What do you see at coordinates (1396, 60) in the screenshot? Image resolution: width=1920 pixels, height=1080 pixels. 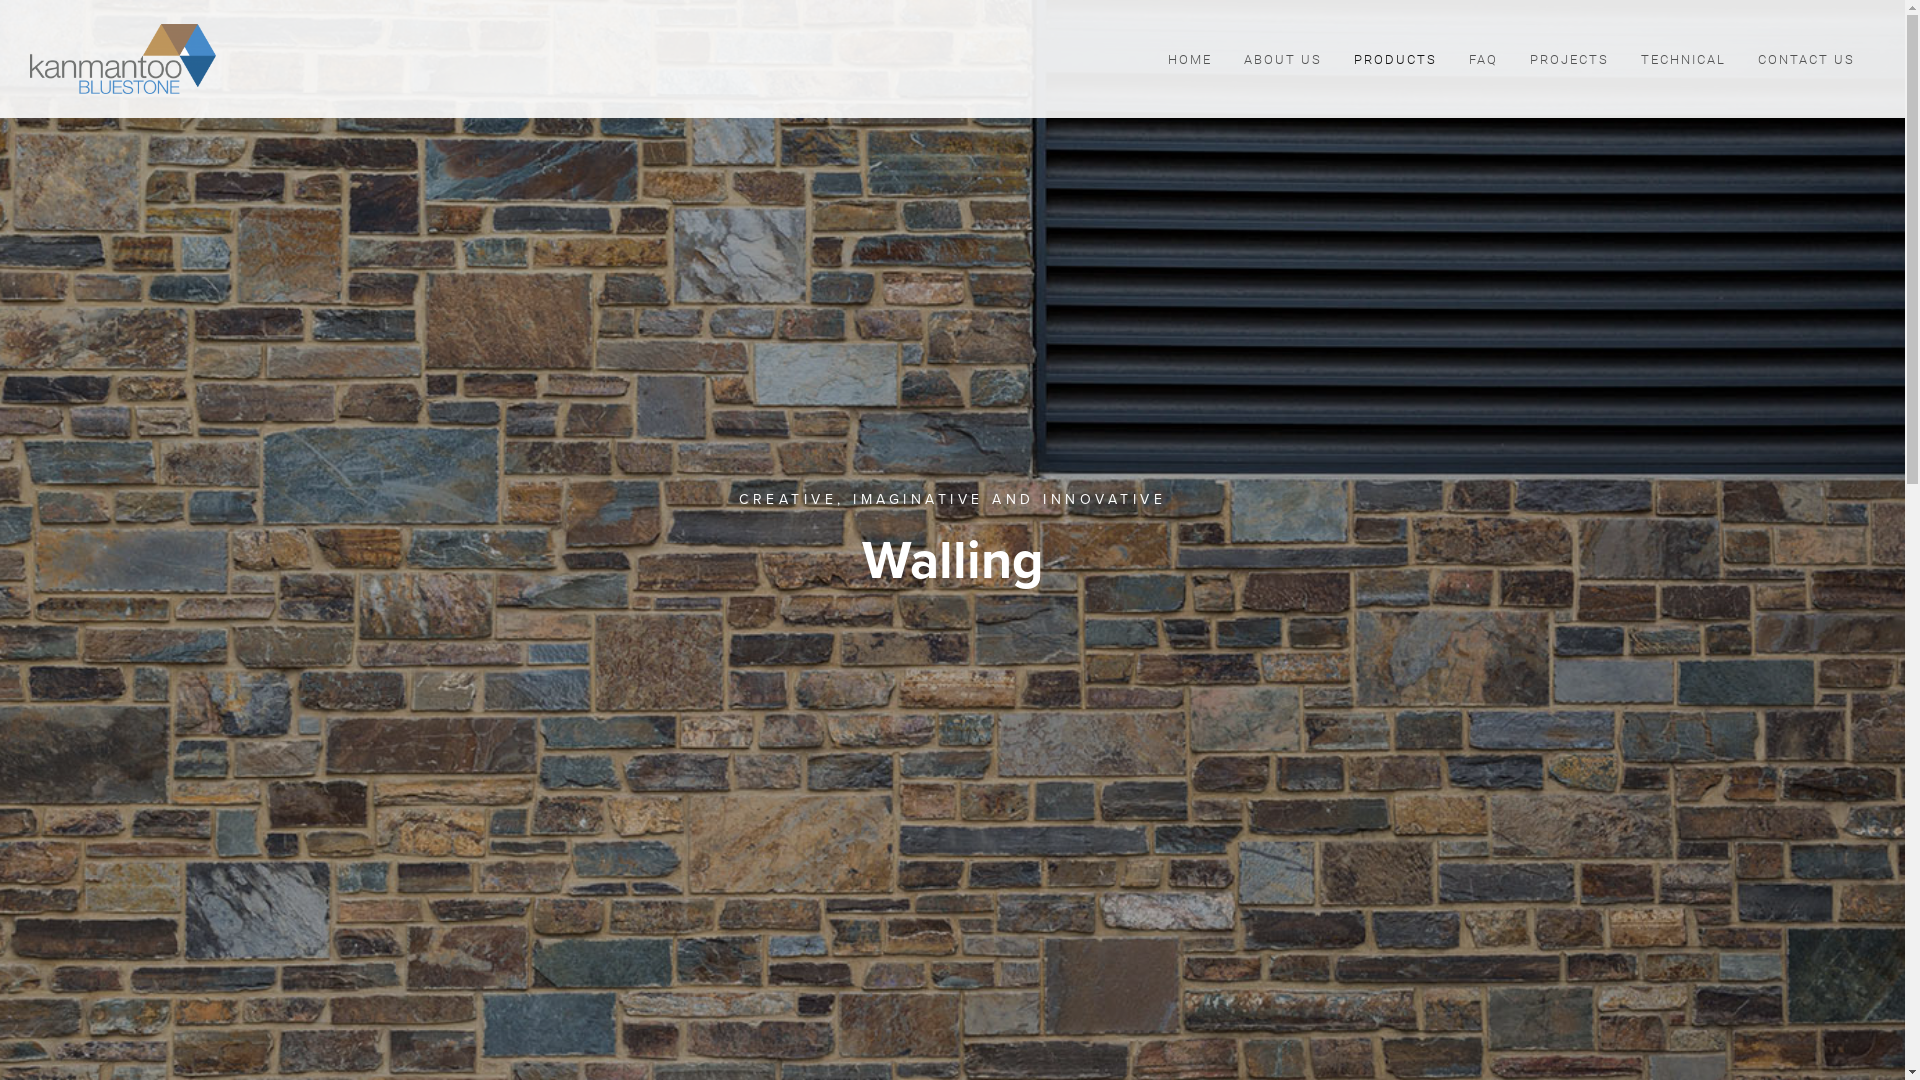 I see `PRODUCTS` at bounding box center [1396, 60].